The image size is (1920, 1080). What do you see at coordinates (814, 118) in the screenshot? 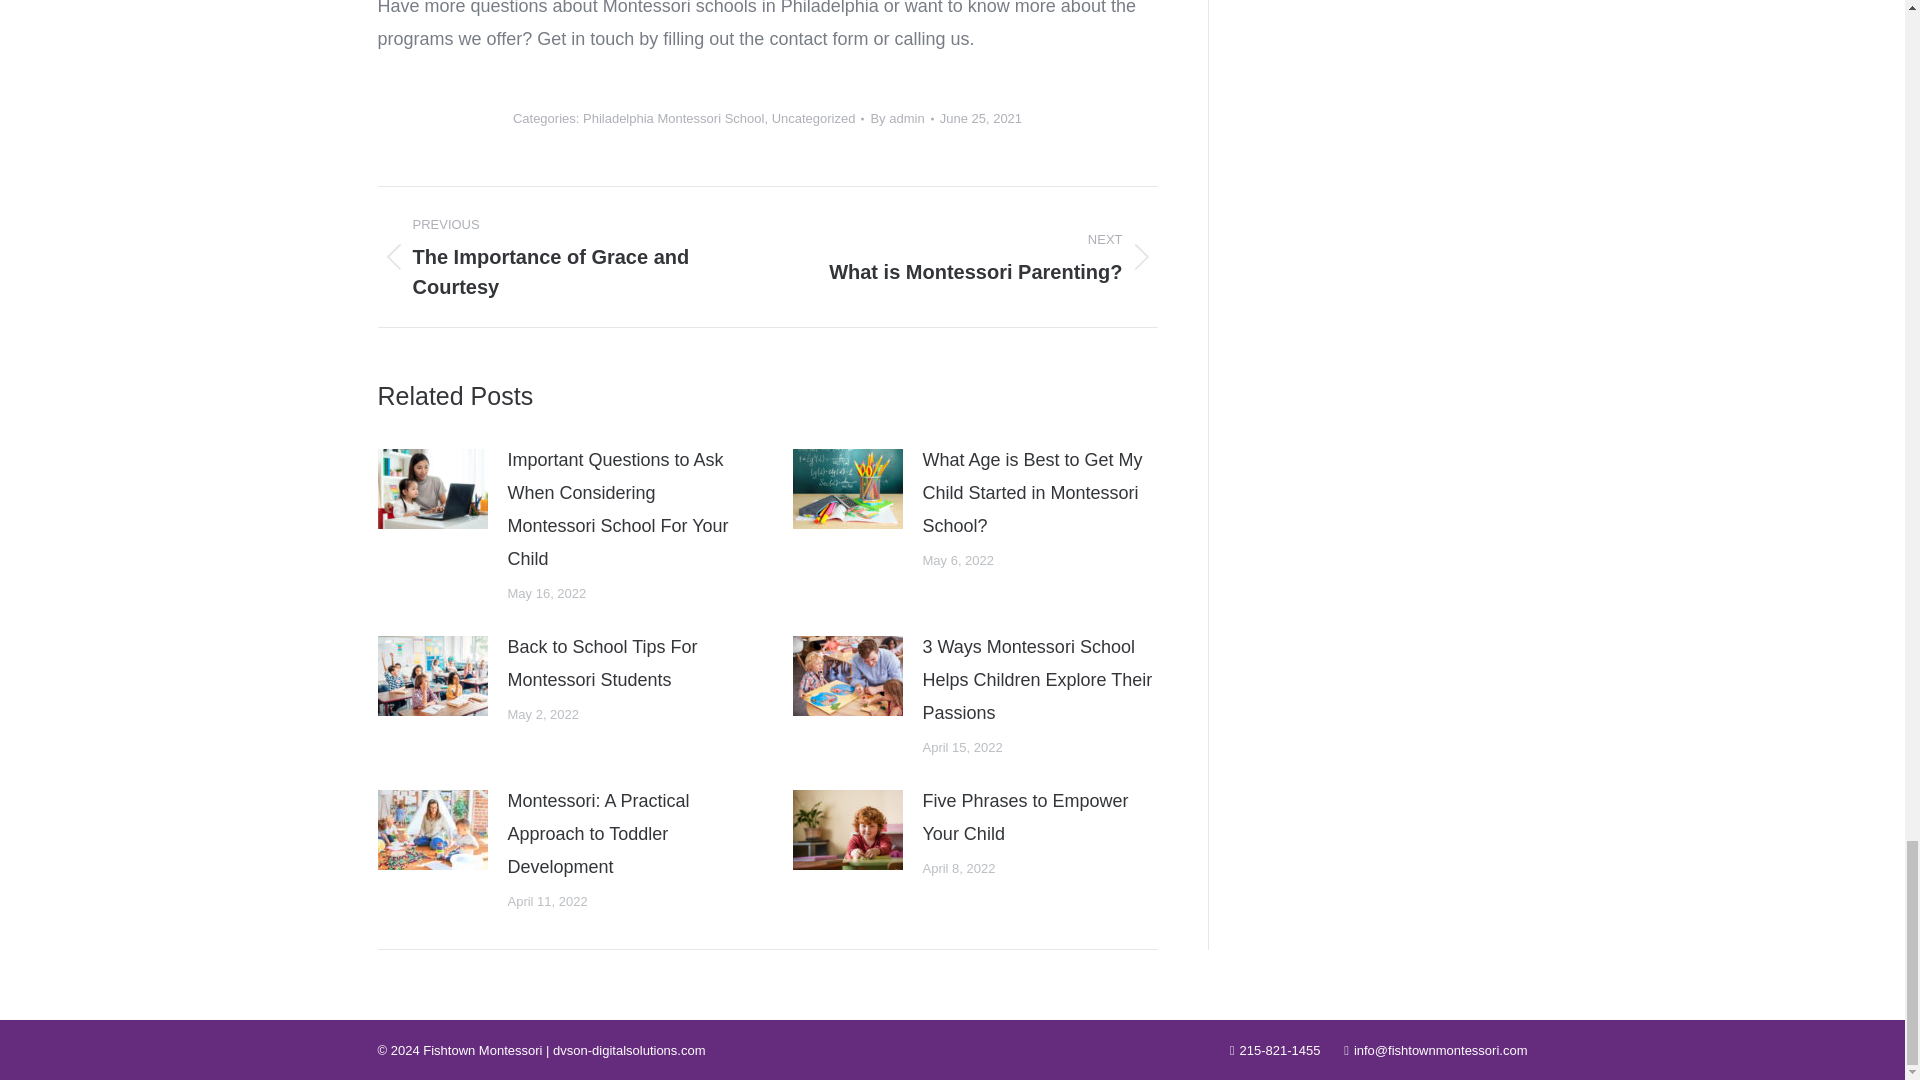
I see `Uncategorized` at bounding box center [814, 118].